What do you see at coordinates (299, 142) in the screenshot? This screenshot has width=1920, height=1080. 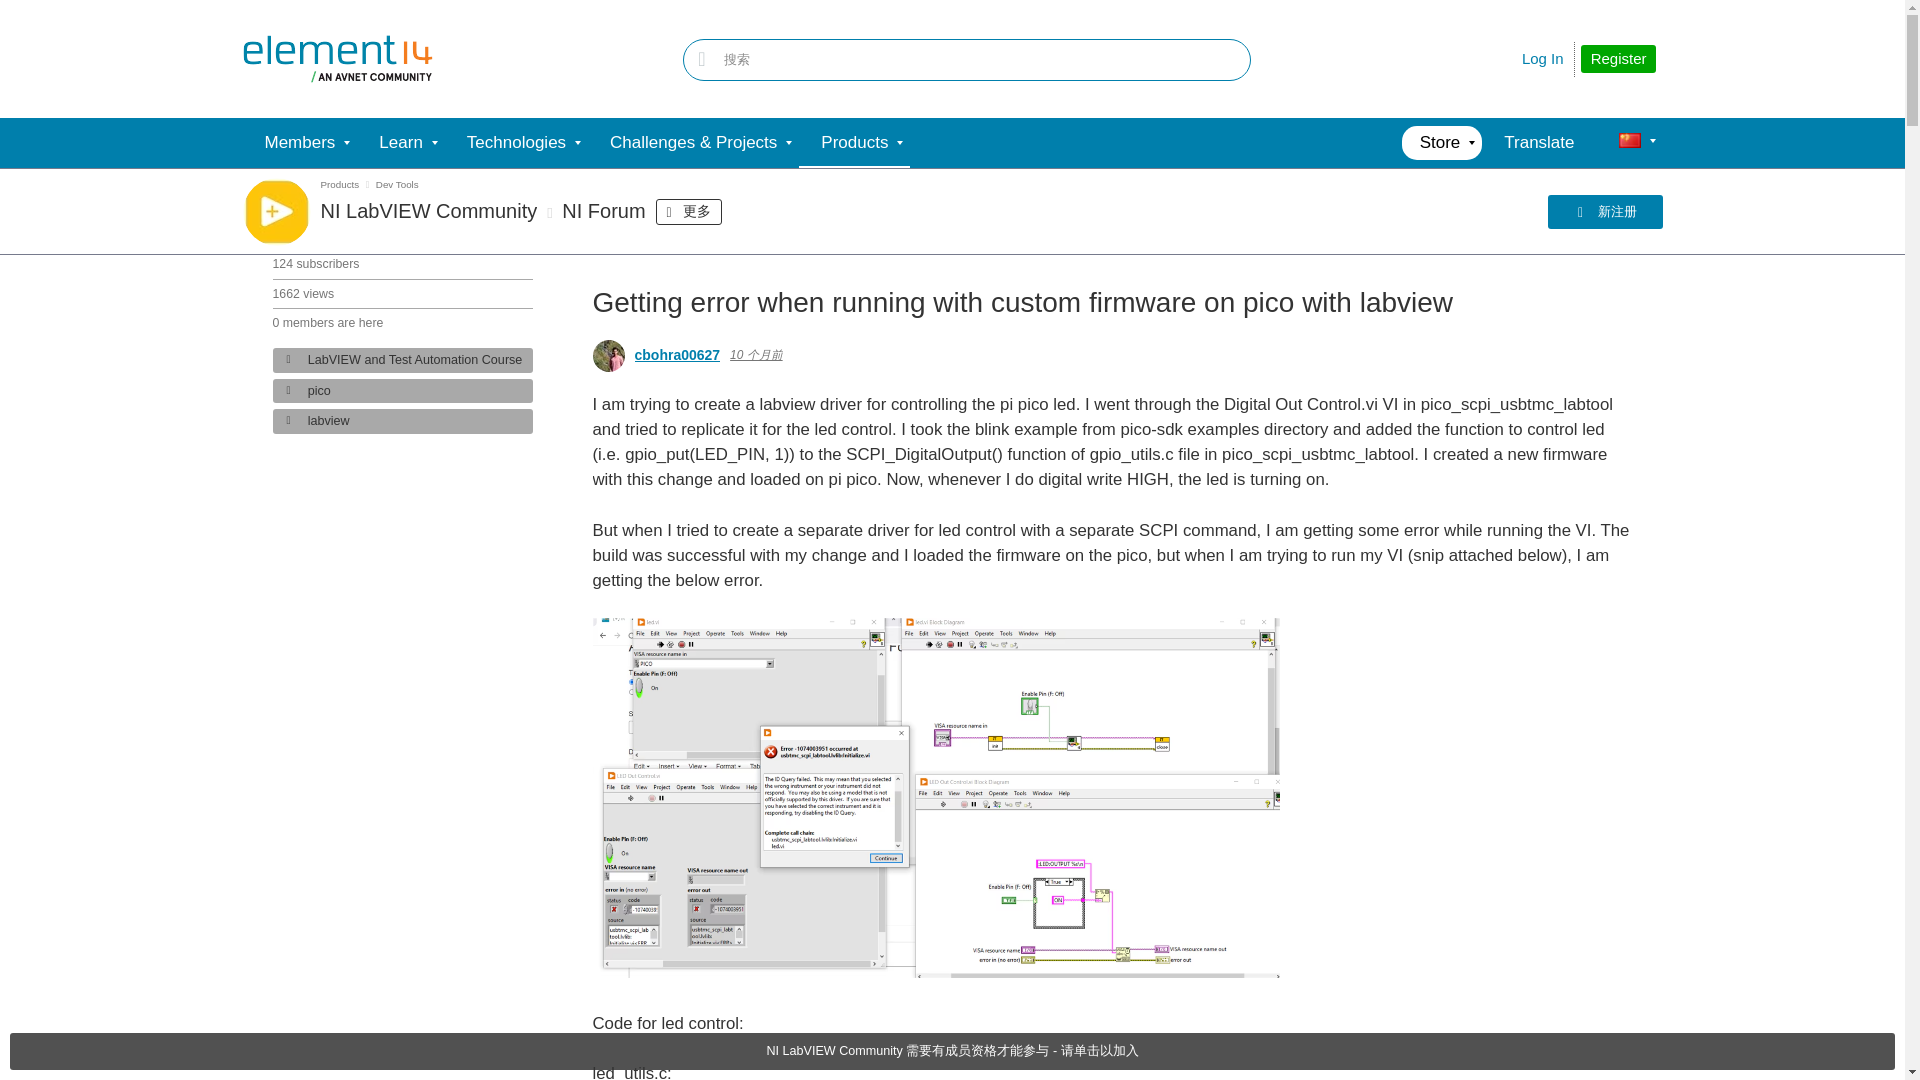 I see `Members` at bounding box center [299, 142].